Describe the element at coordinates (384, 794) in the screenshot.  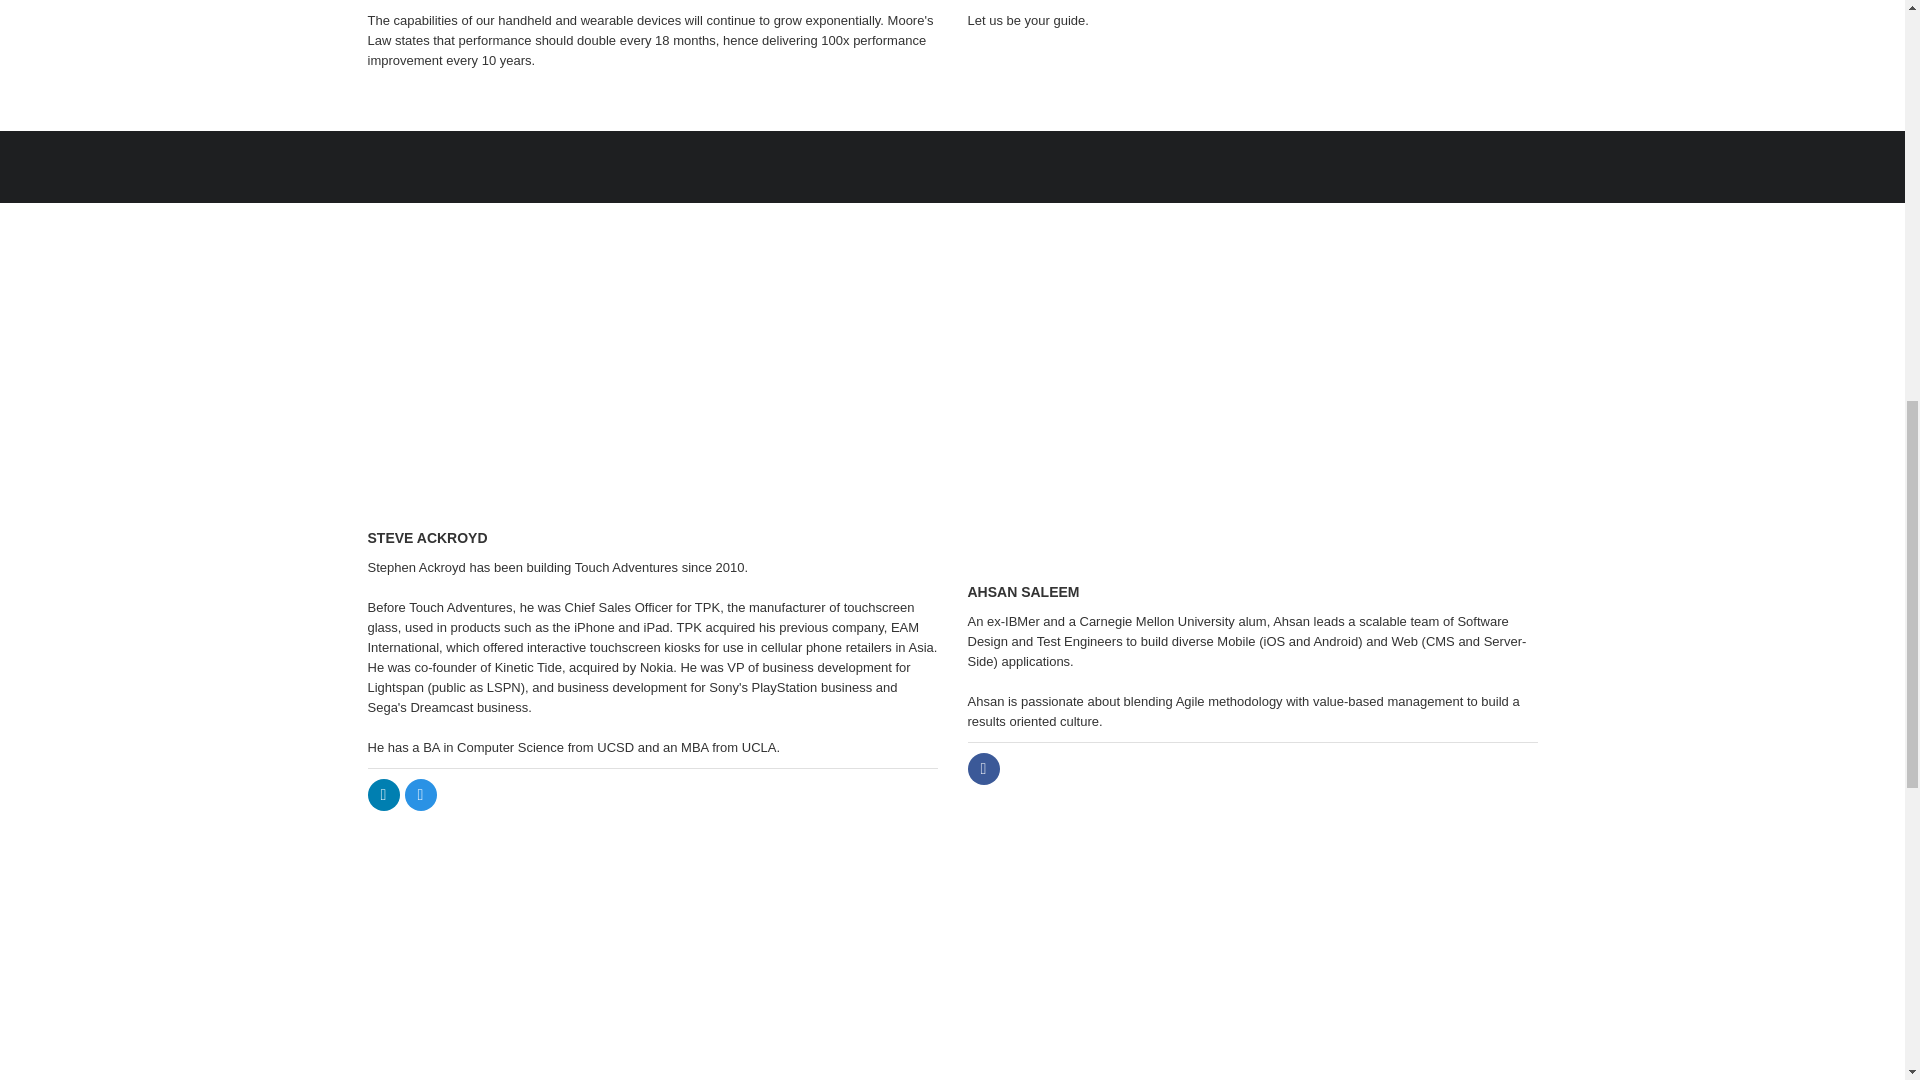
I see `LinkedIn` at that location.